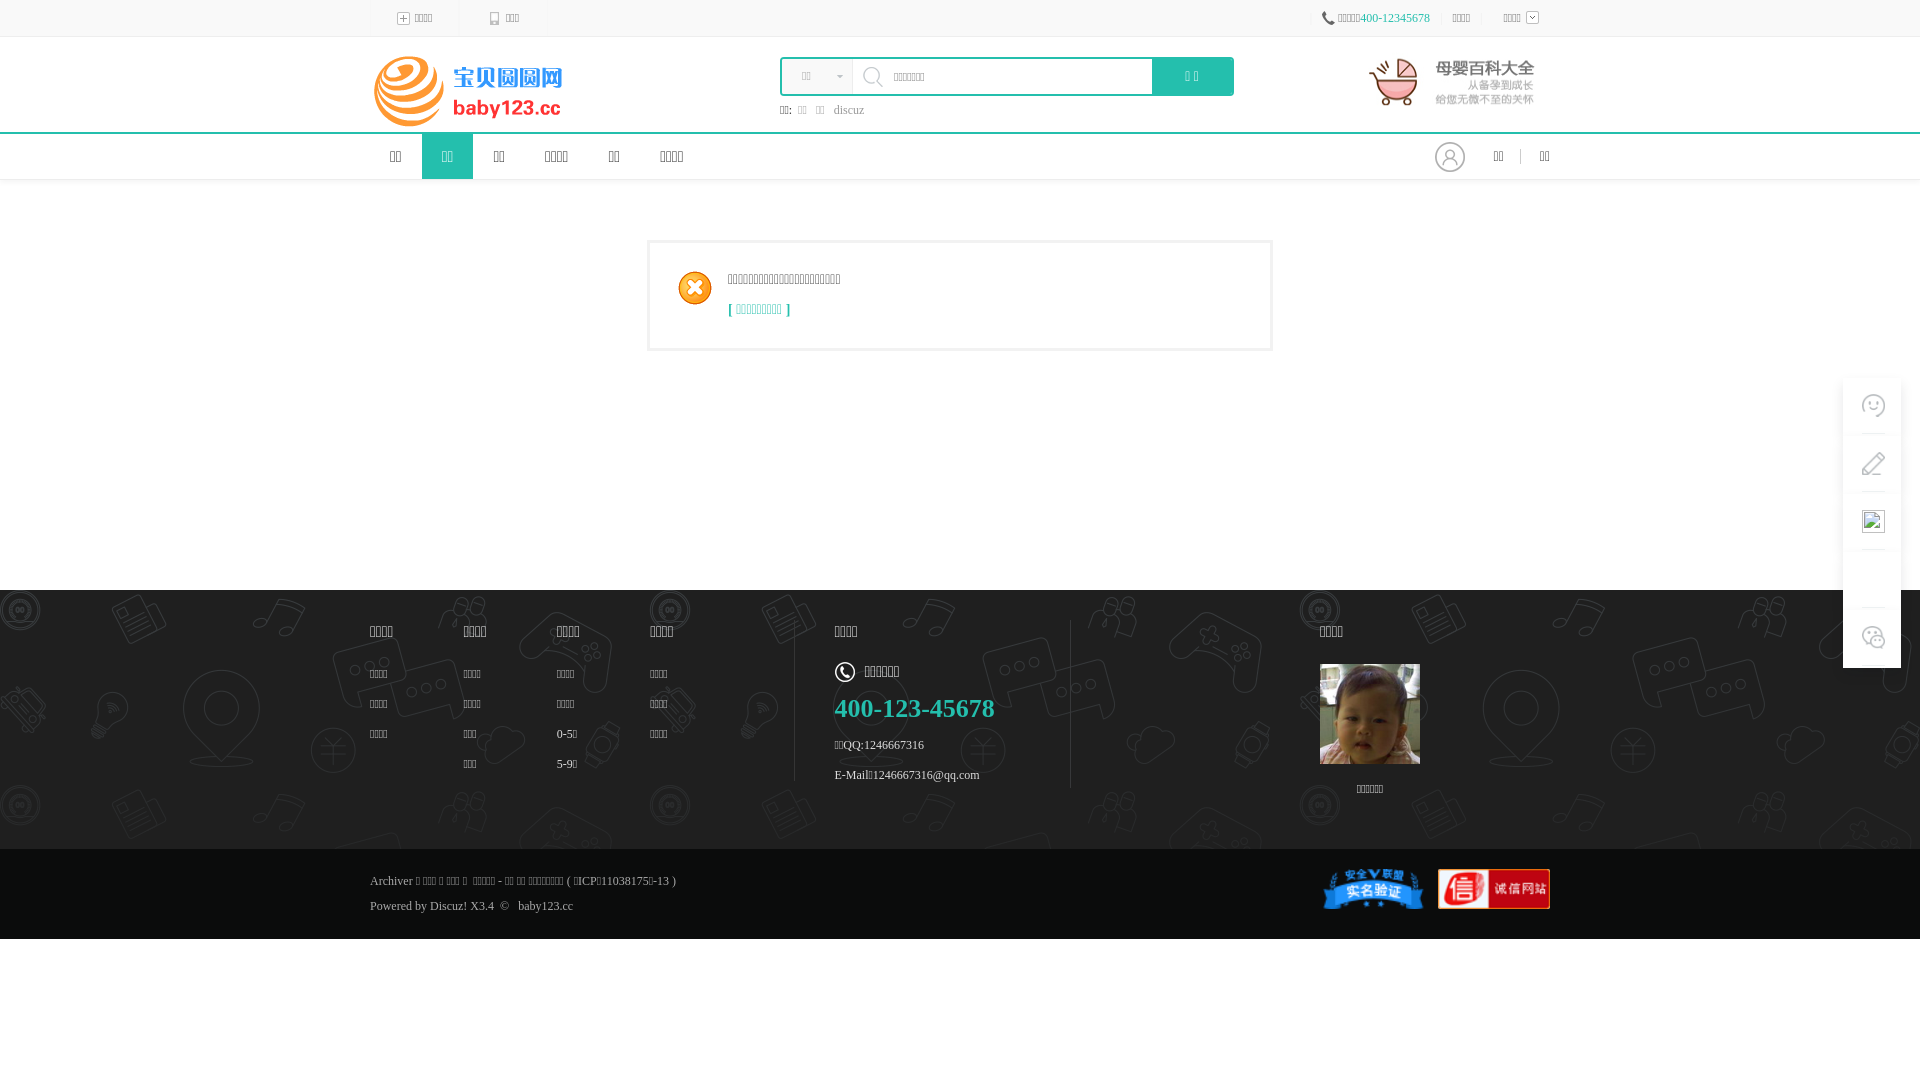 The image size is (1920, 1080). I want to click on baby123.cc, so click(546, 906).